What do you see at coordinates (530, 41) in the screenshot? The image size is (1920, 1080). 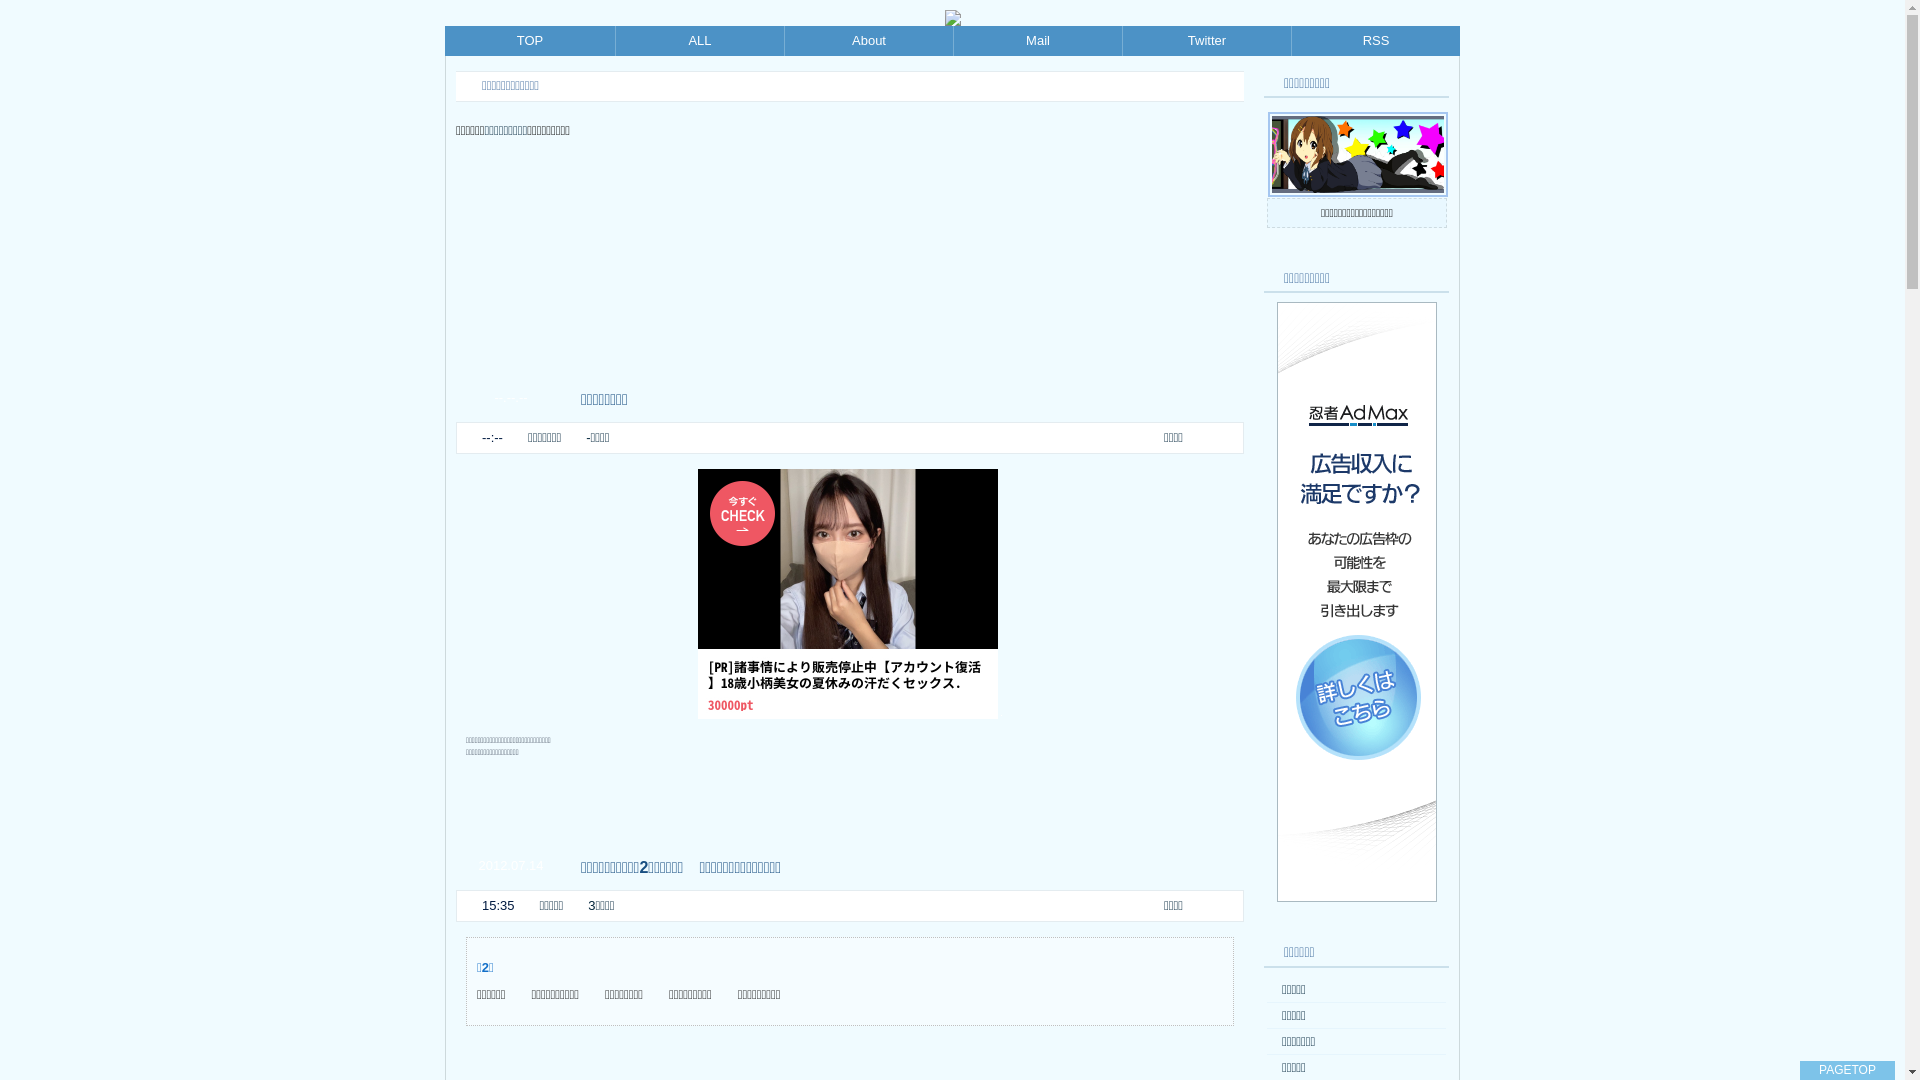 I see `TOP` at bounding box center [530, 41].